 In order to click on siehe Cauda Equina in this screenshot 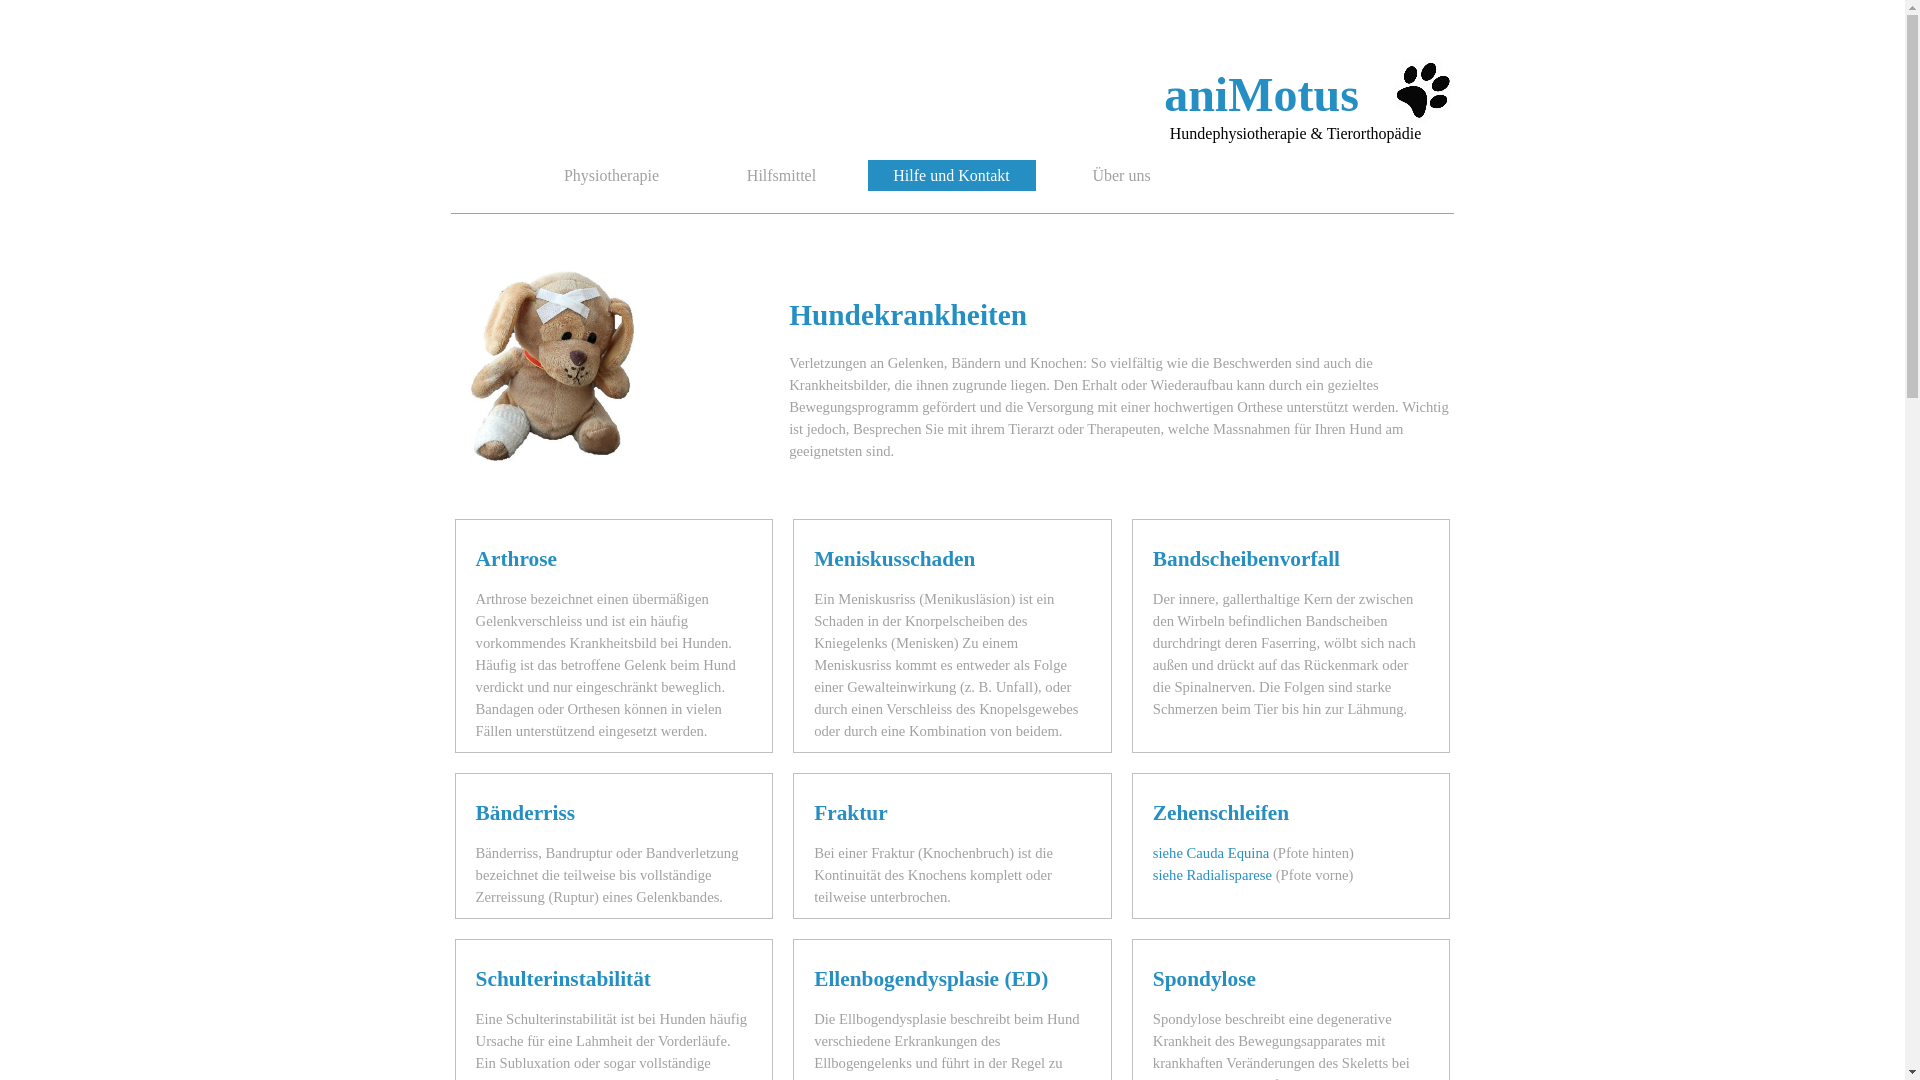, I will do `click(1211, 853)`.